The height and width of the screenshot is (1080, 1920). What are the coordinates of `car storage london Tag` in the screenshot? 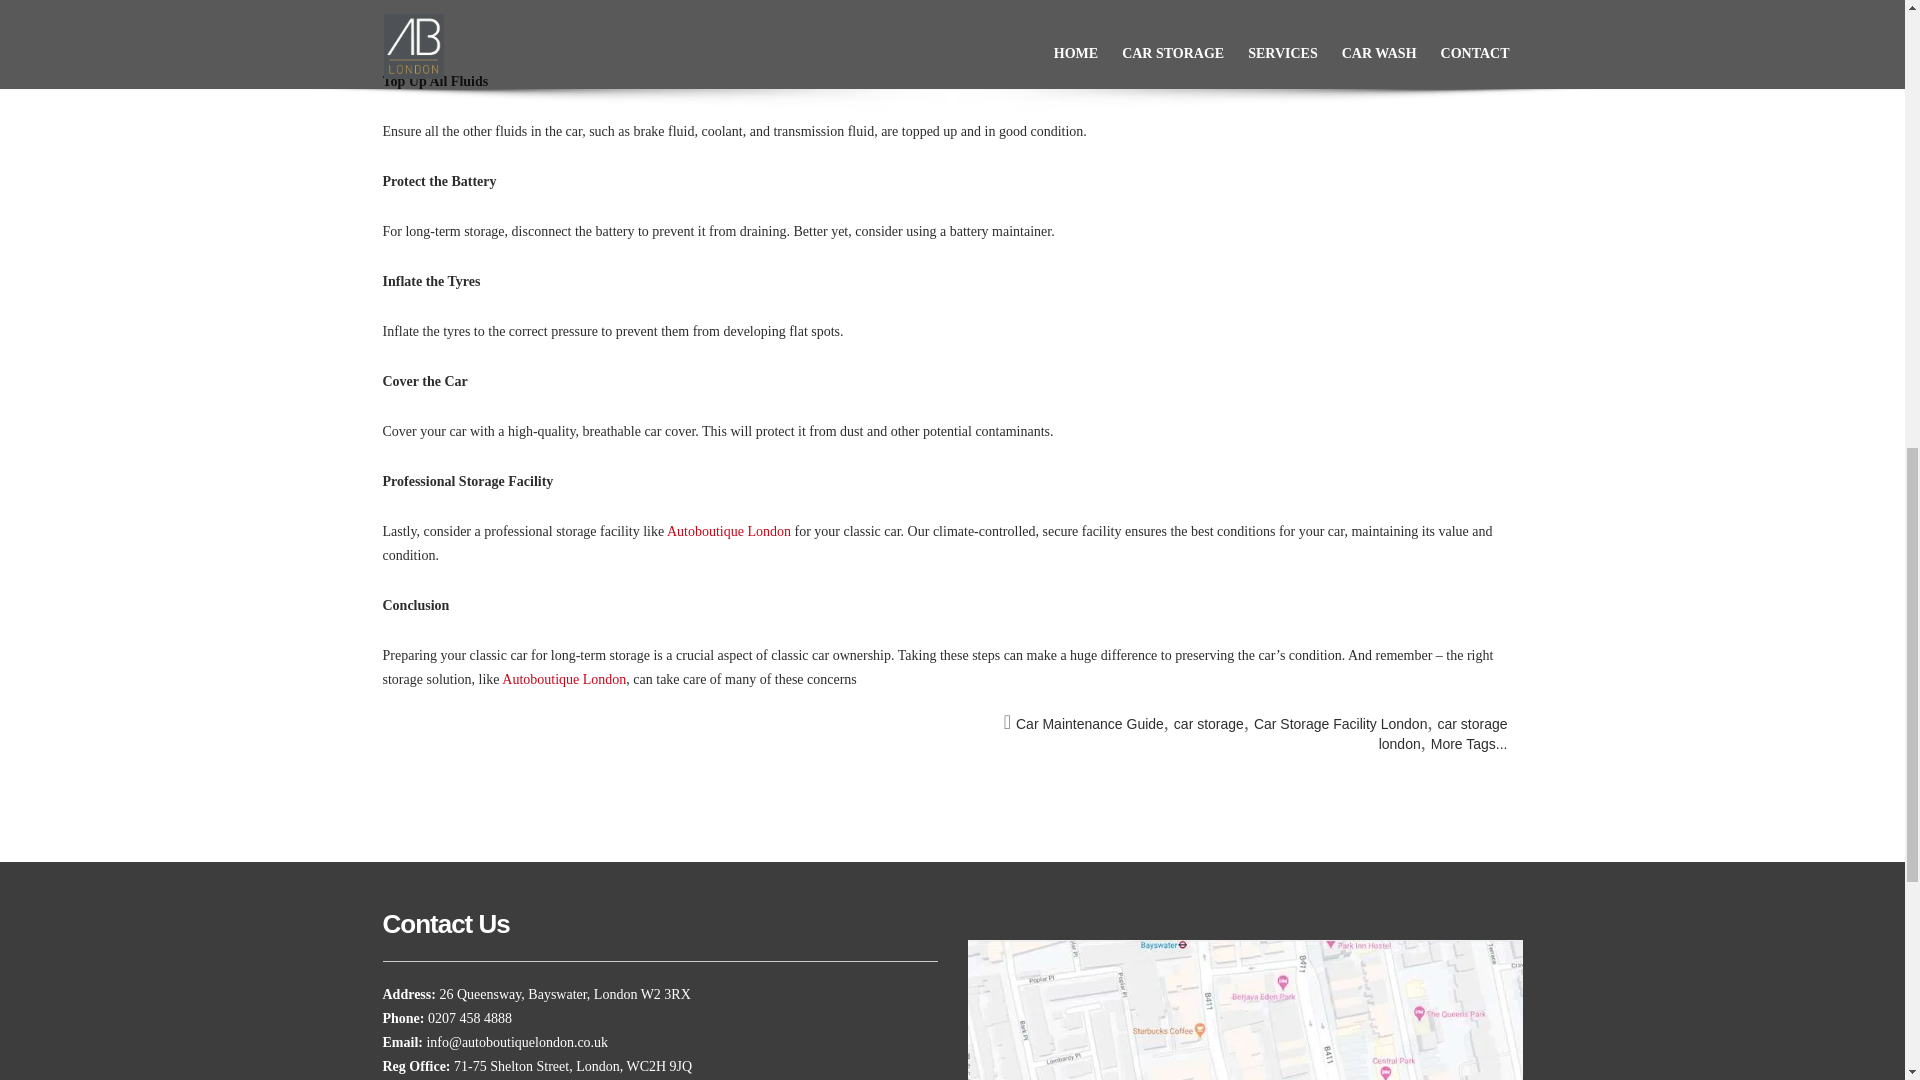 It's located at (1442, 734).